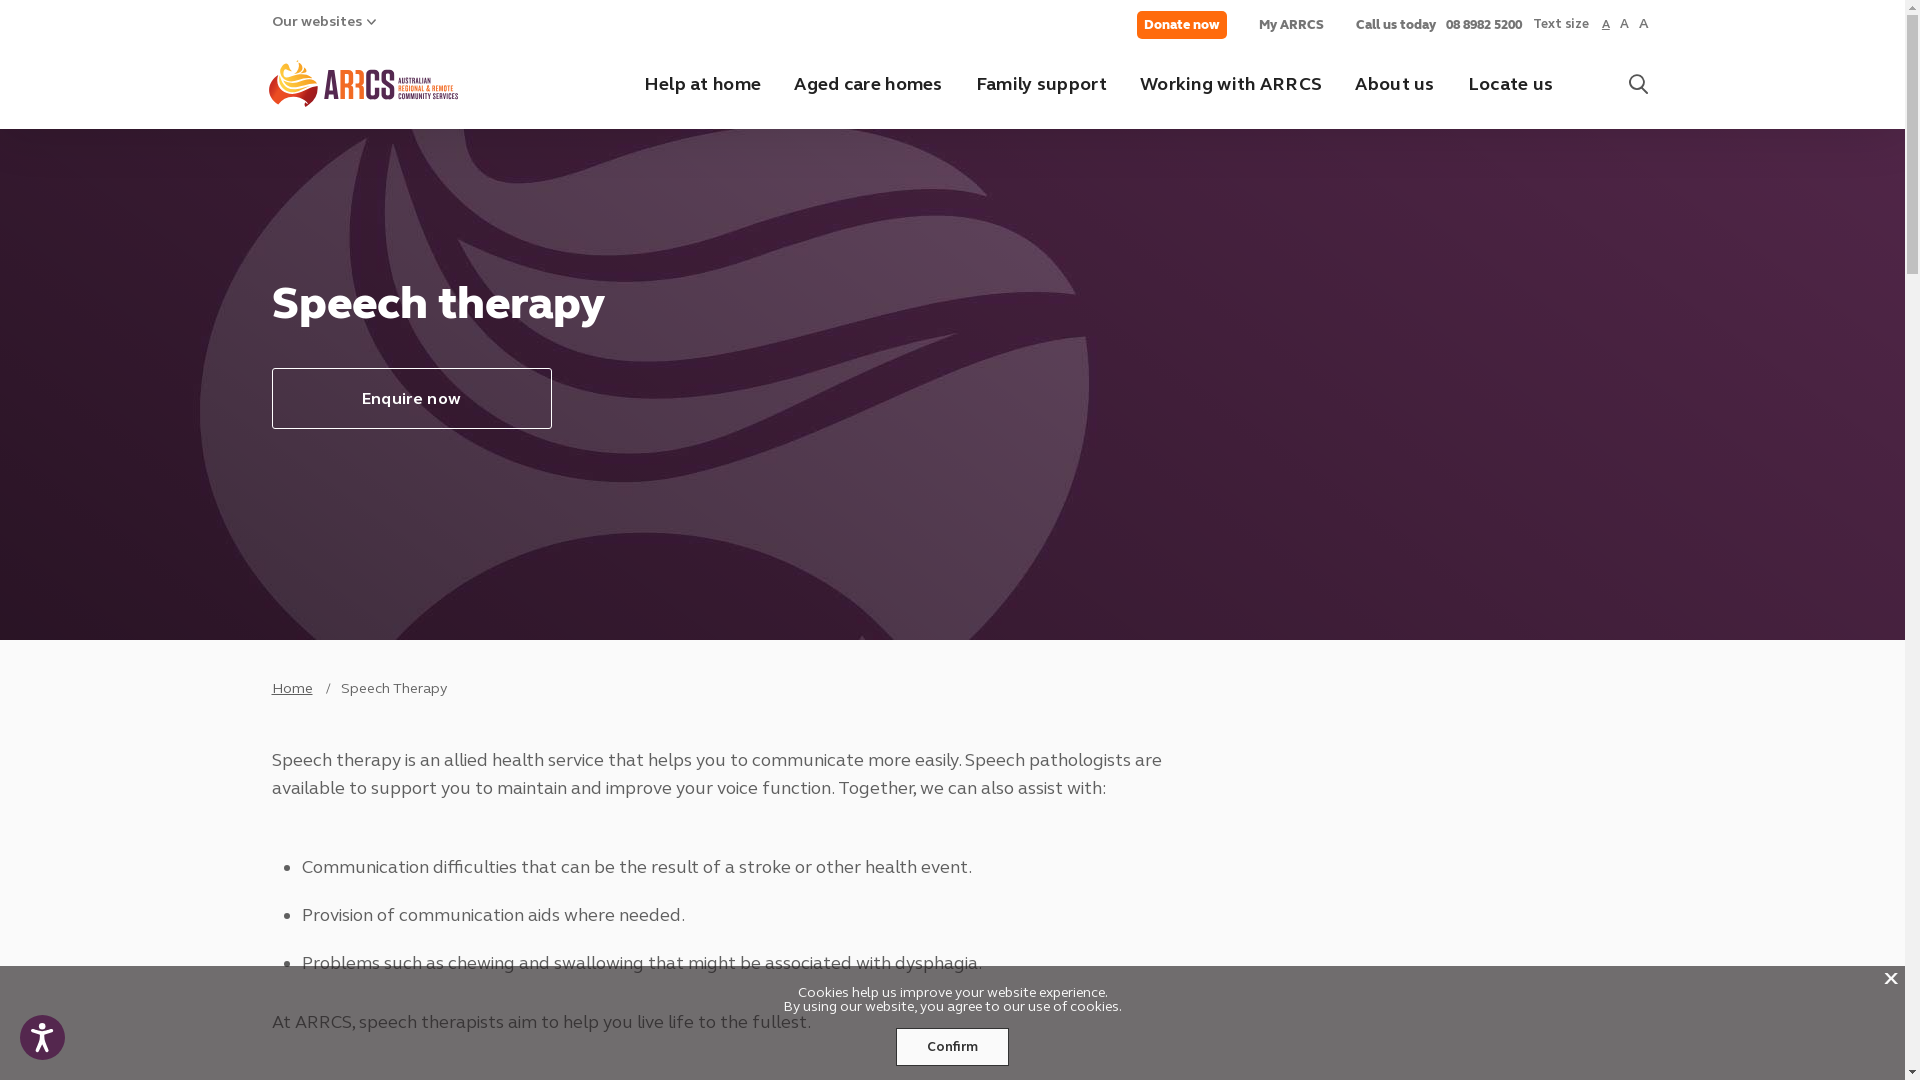 The width and height of the screenshot is (1920, 1080). What do you see at coordinates (383, 84) in the screenshot?
I see `Logo` at bounding box center [383, 84].